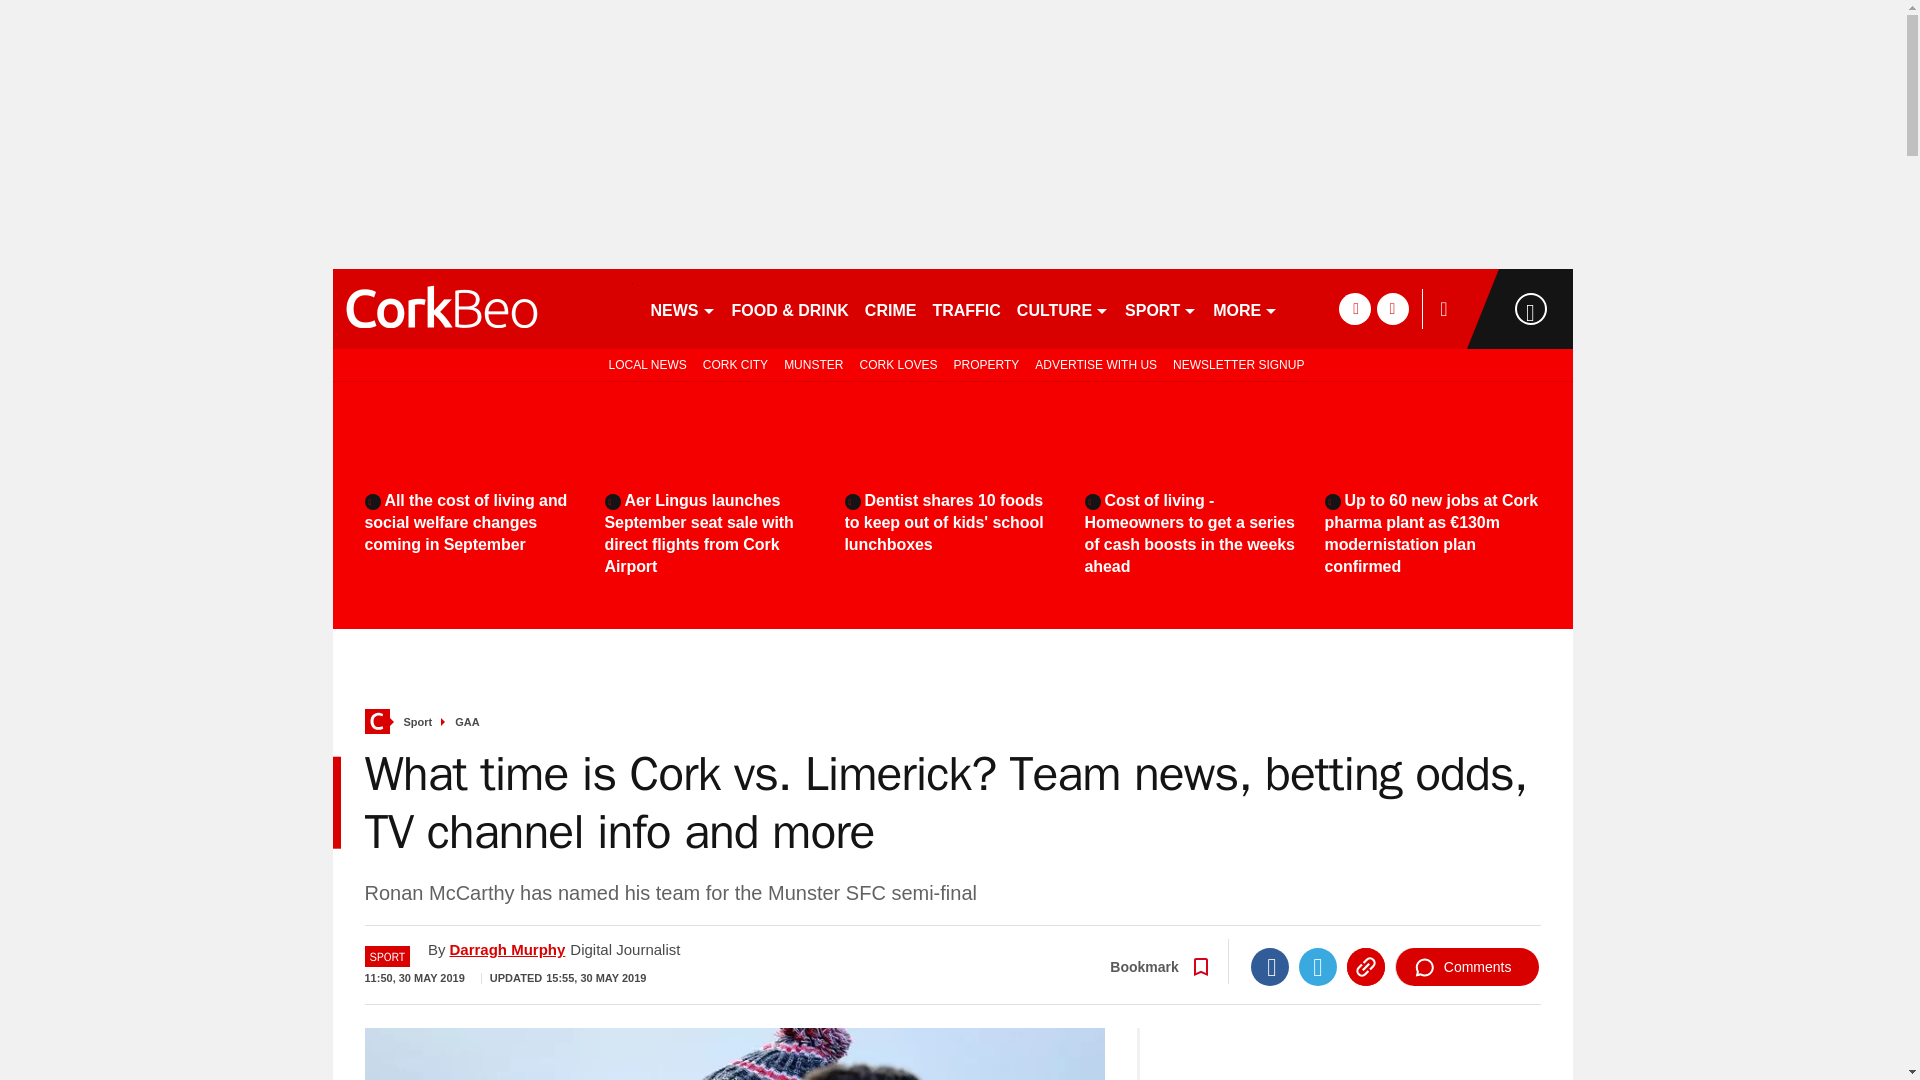  I want to click on Facebook, so click(1270, 967).